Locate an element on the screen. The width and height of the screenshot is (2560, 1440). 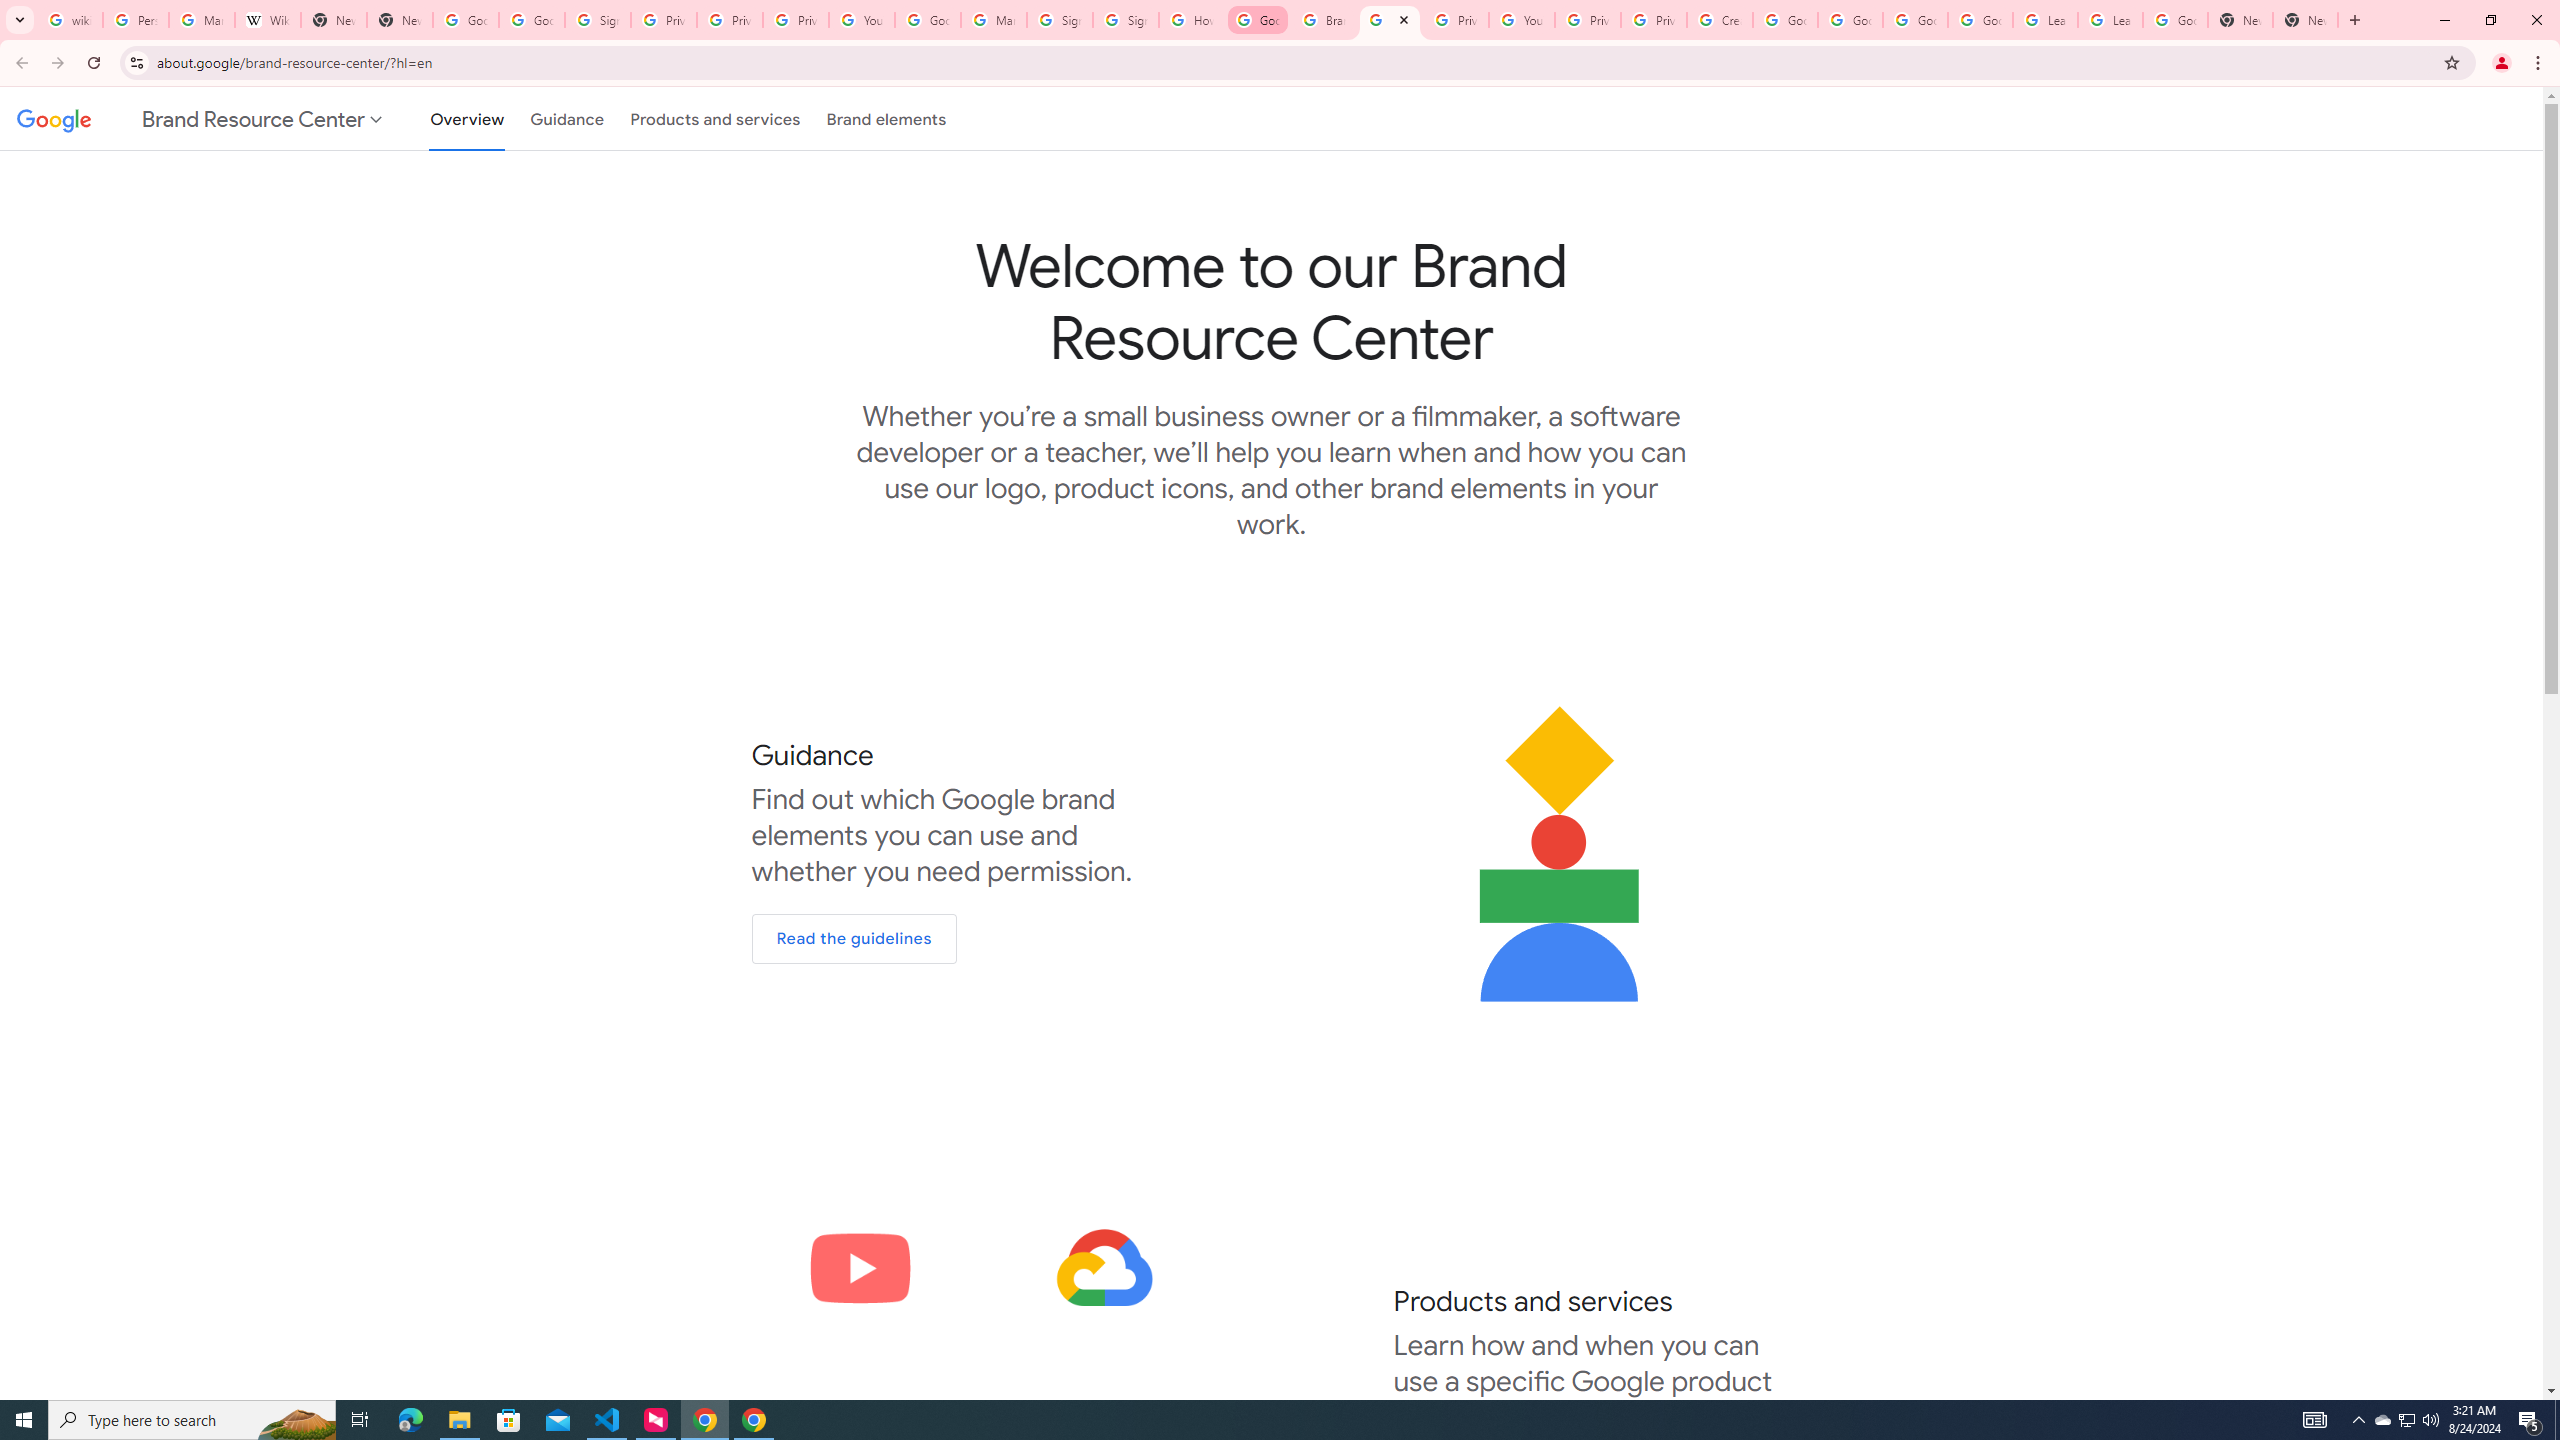
Sign in - Google Accounts is located at coordinates (1124, 20).